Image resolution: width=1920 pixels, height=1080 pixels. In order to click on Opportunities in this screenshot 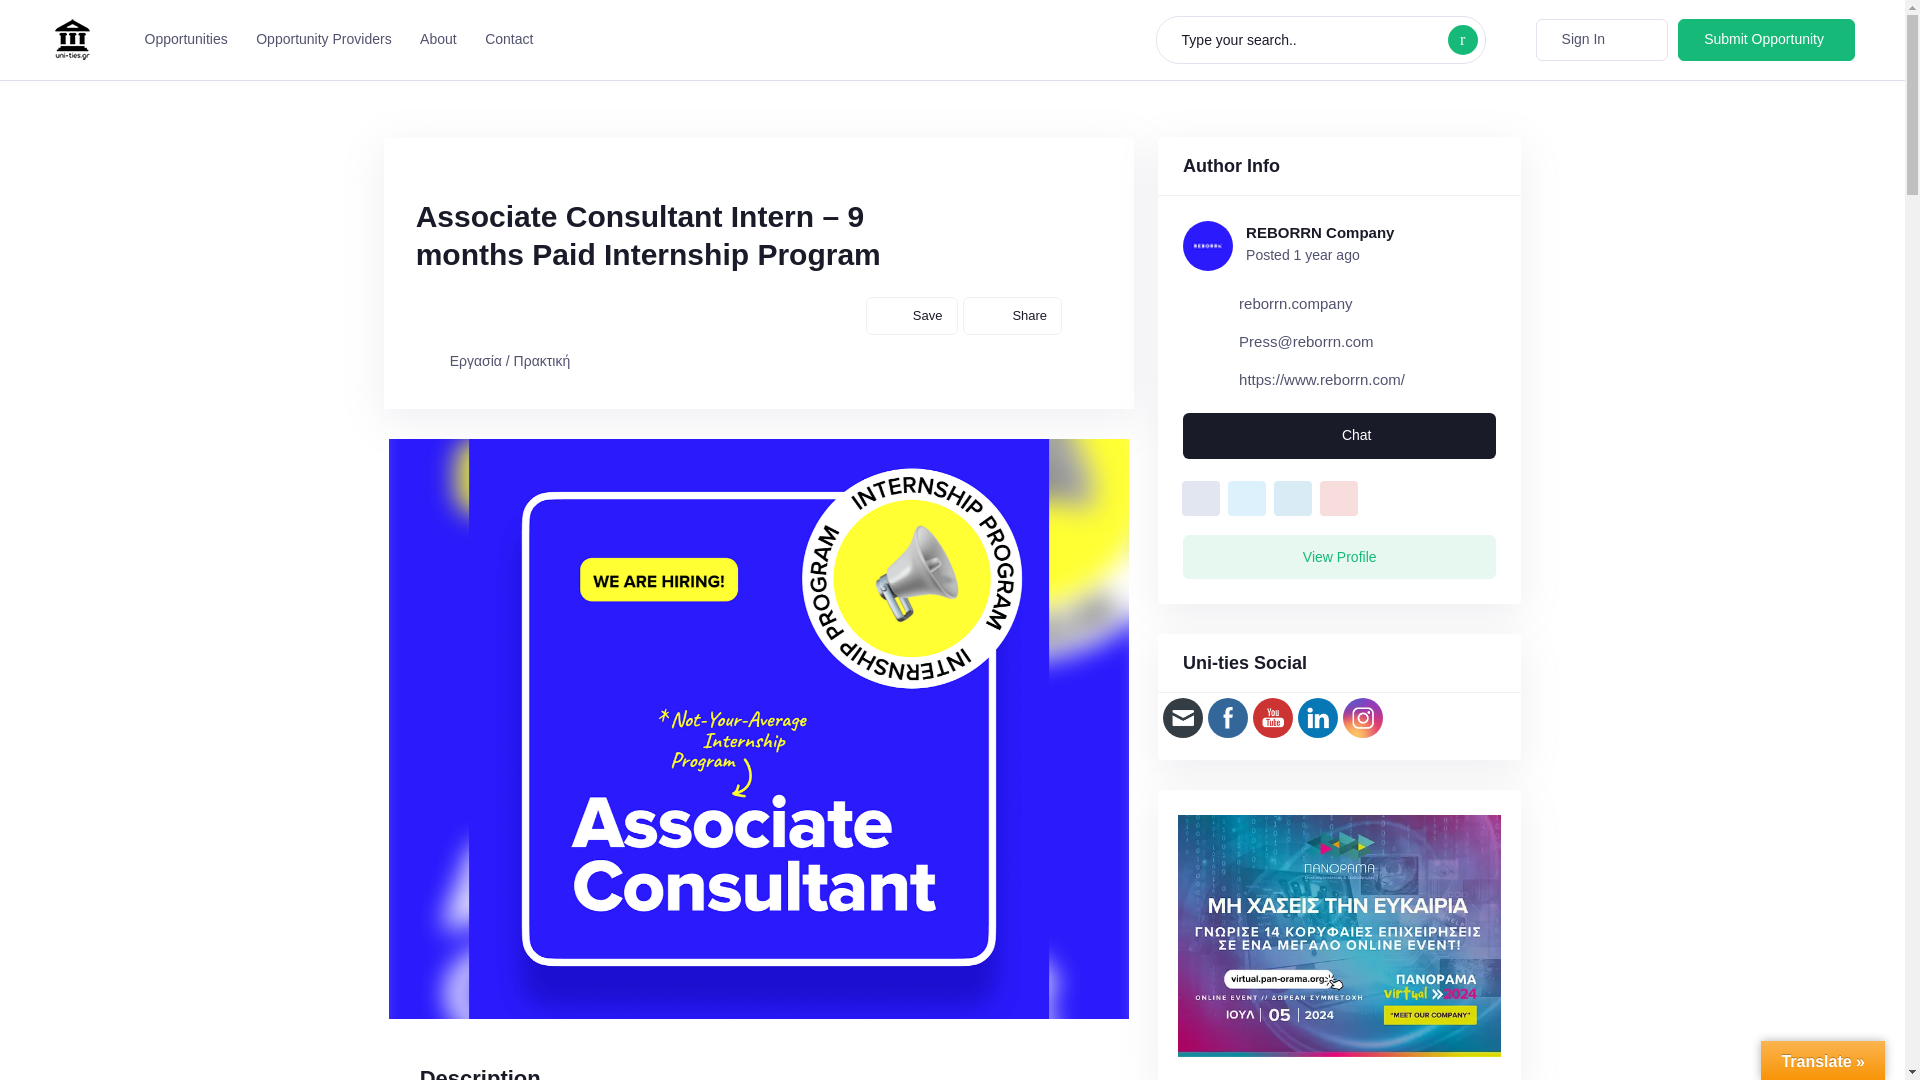, I will do `click(181, 40)`.